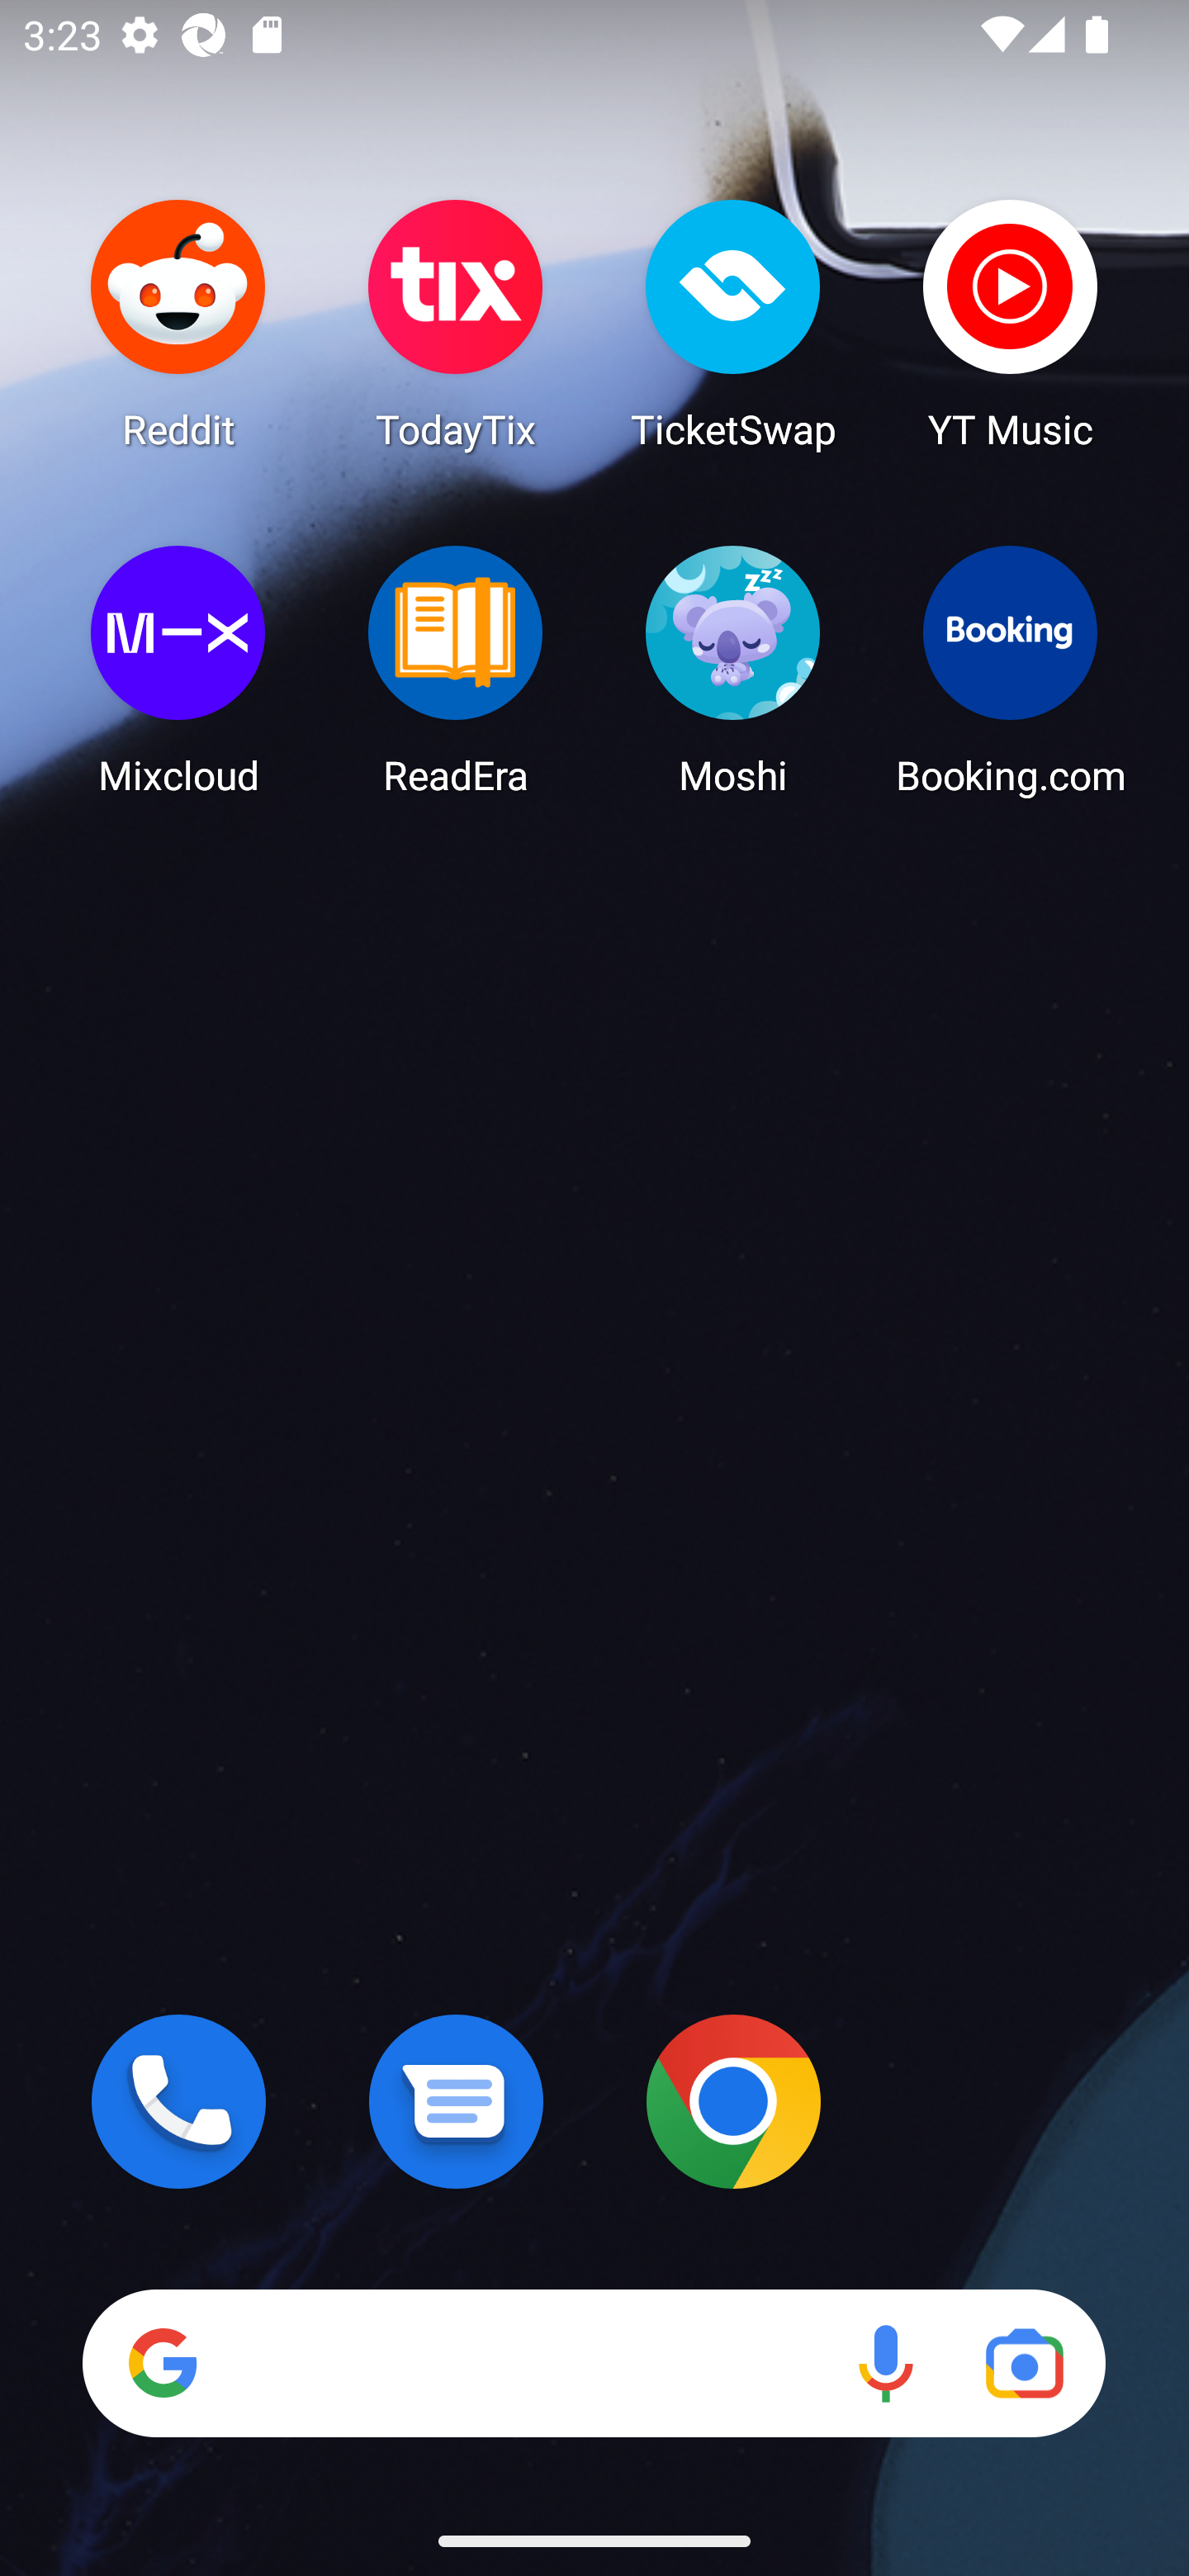 The height and width of the screenshot is (2576, 1189). What do you see at coordinates (456, 324) in the screenshot?
I see `TodayTix` at bounding box center [456, 324].